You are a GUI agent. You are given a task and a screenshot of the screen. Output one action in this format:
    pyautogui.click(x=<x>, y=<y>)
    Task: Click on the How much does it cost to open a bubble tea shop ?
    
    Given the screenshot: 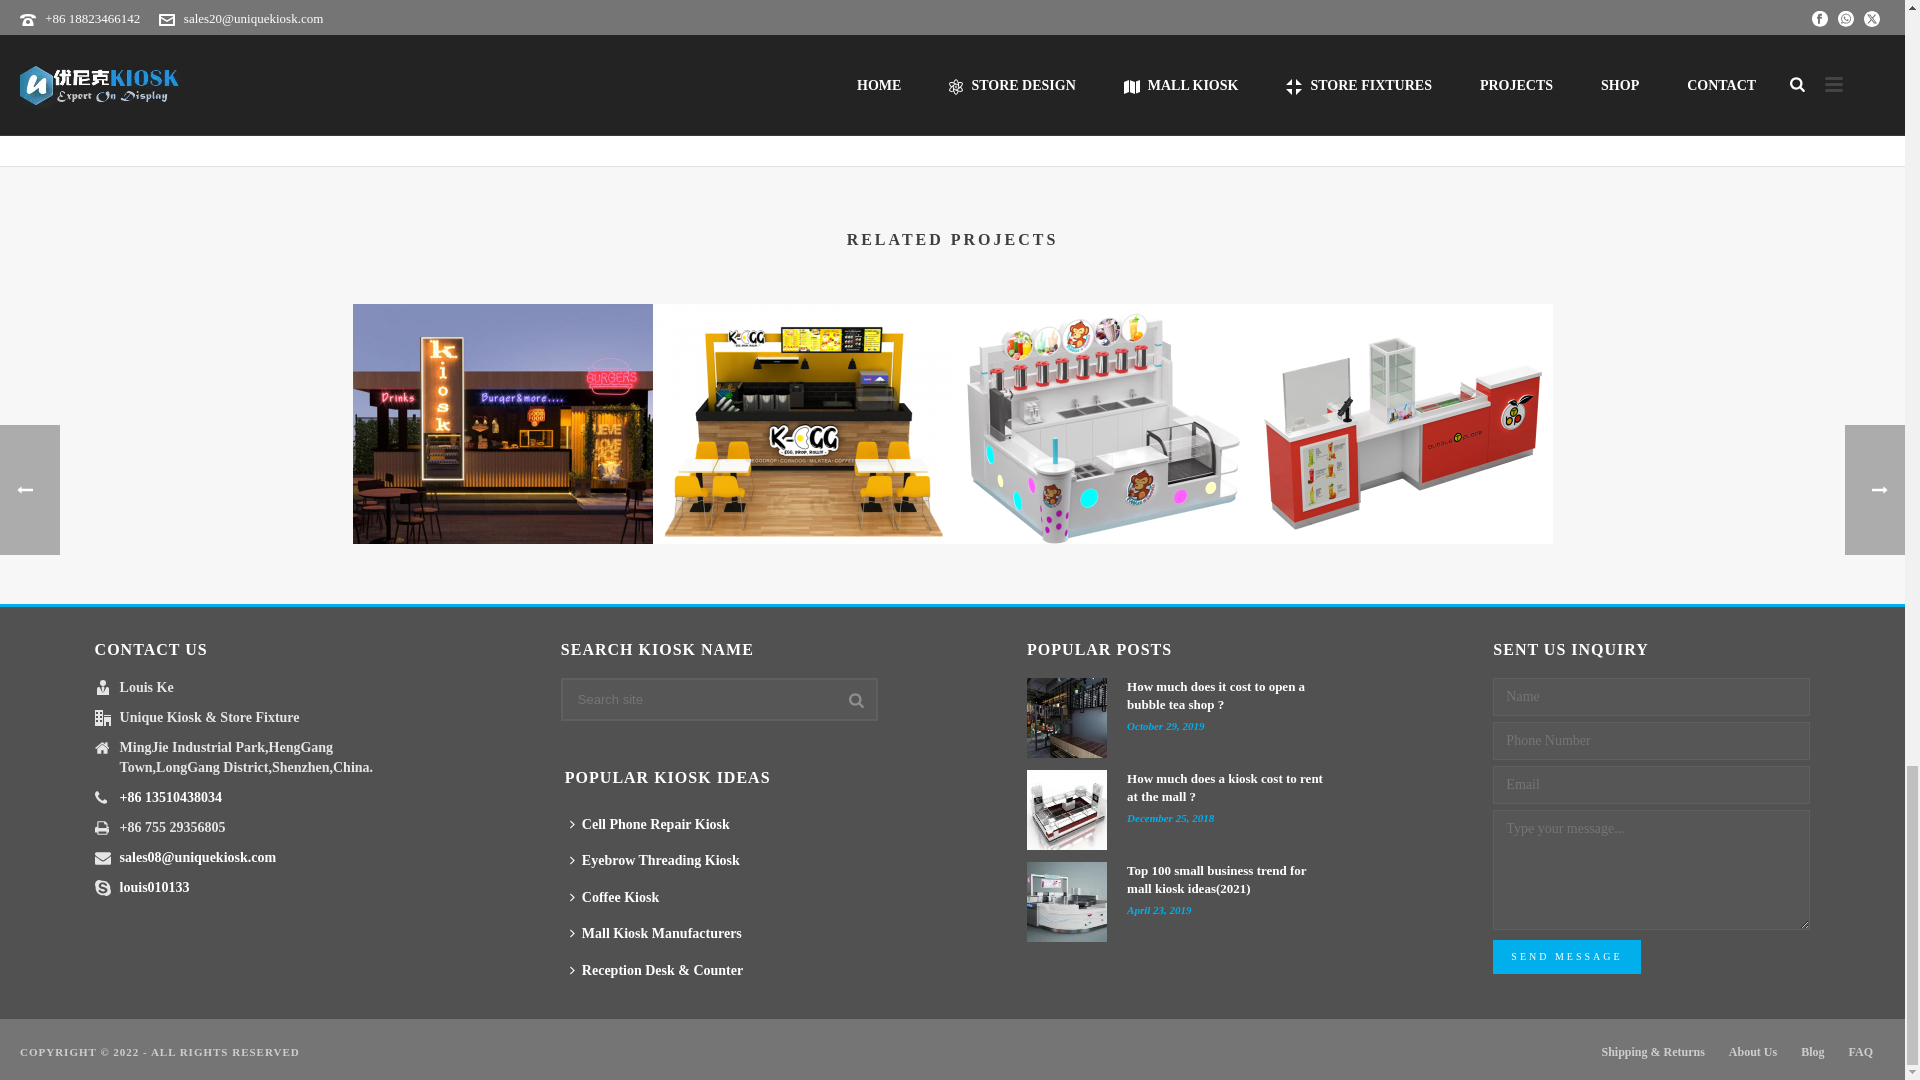 What is the action you would take?
    pyautogui.click(x=1067, y=718)
    